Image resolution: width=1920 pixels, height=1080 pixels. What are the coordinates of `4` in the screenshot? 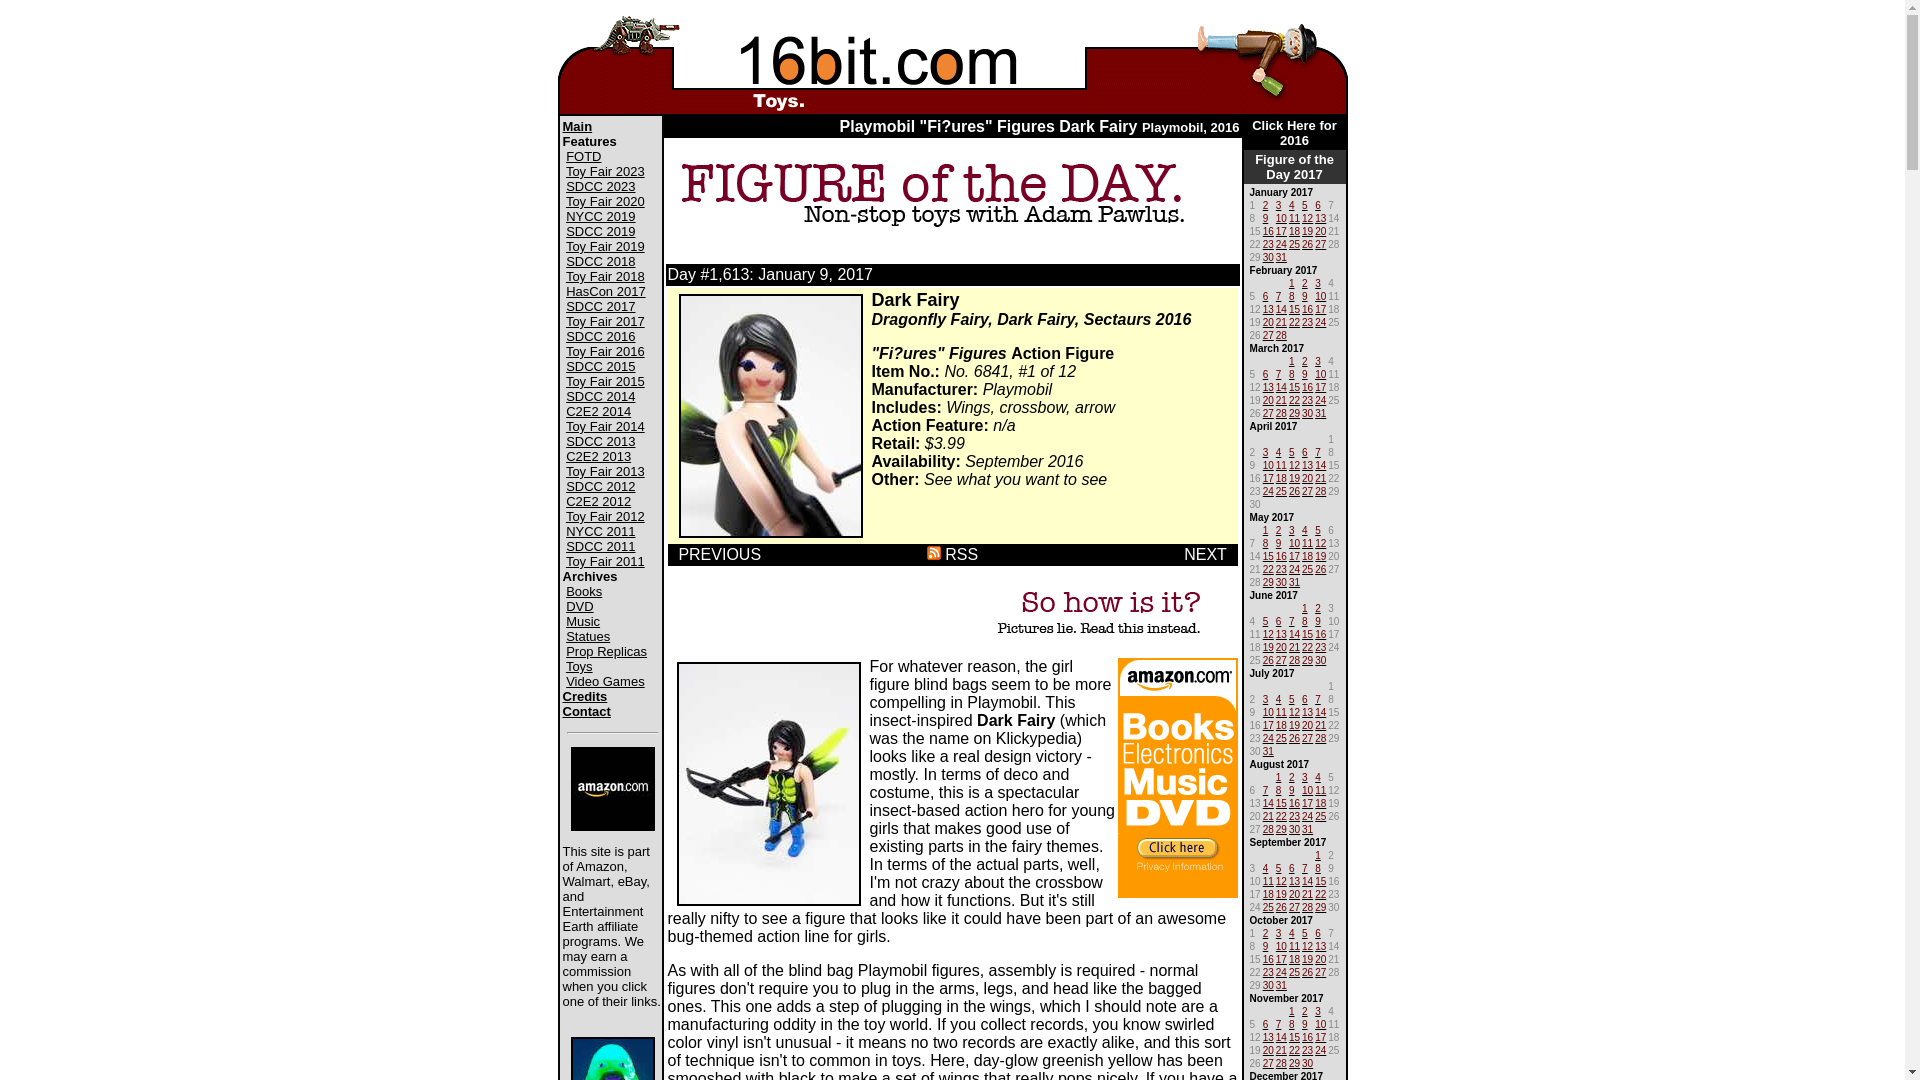 It's located at (1279, 698).